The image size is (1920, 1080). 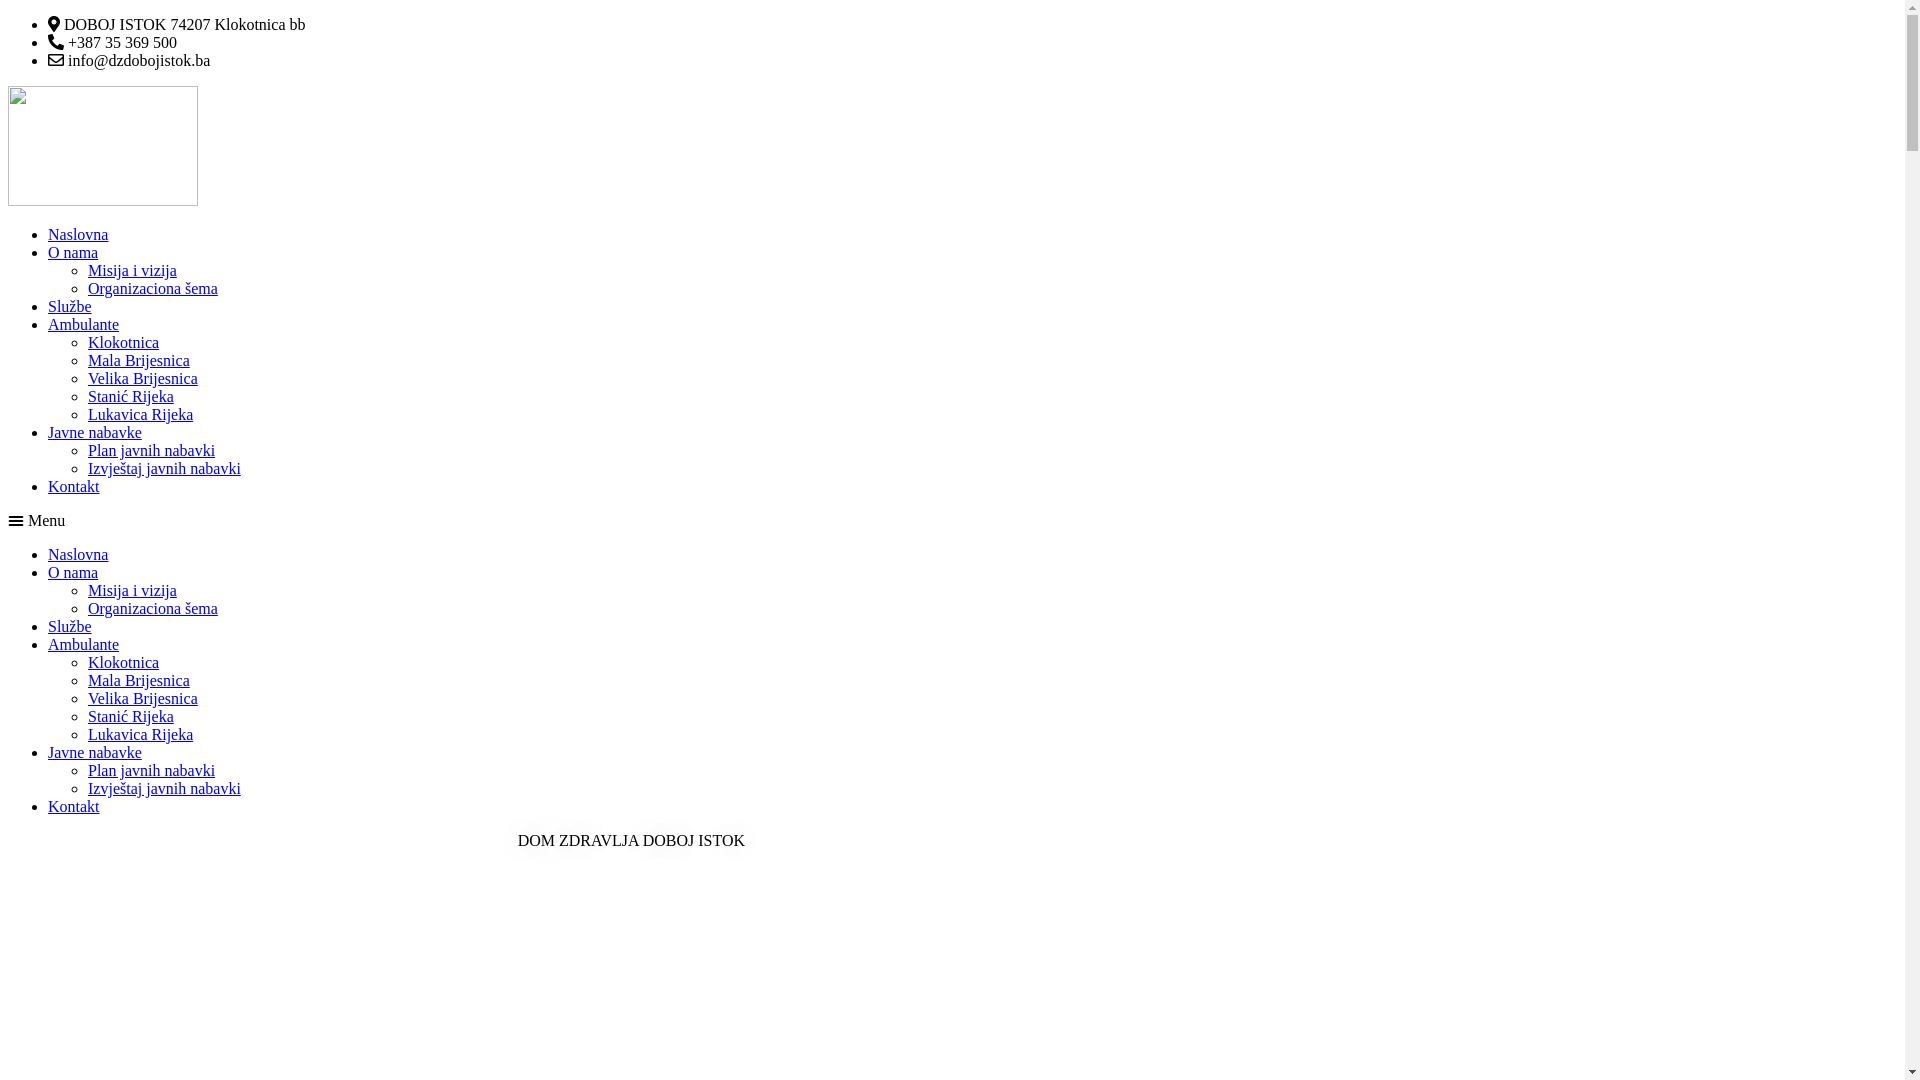 I want to click on Misija i vizija, so click(x=132, y=590).